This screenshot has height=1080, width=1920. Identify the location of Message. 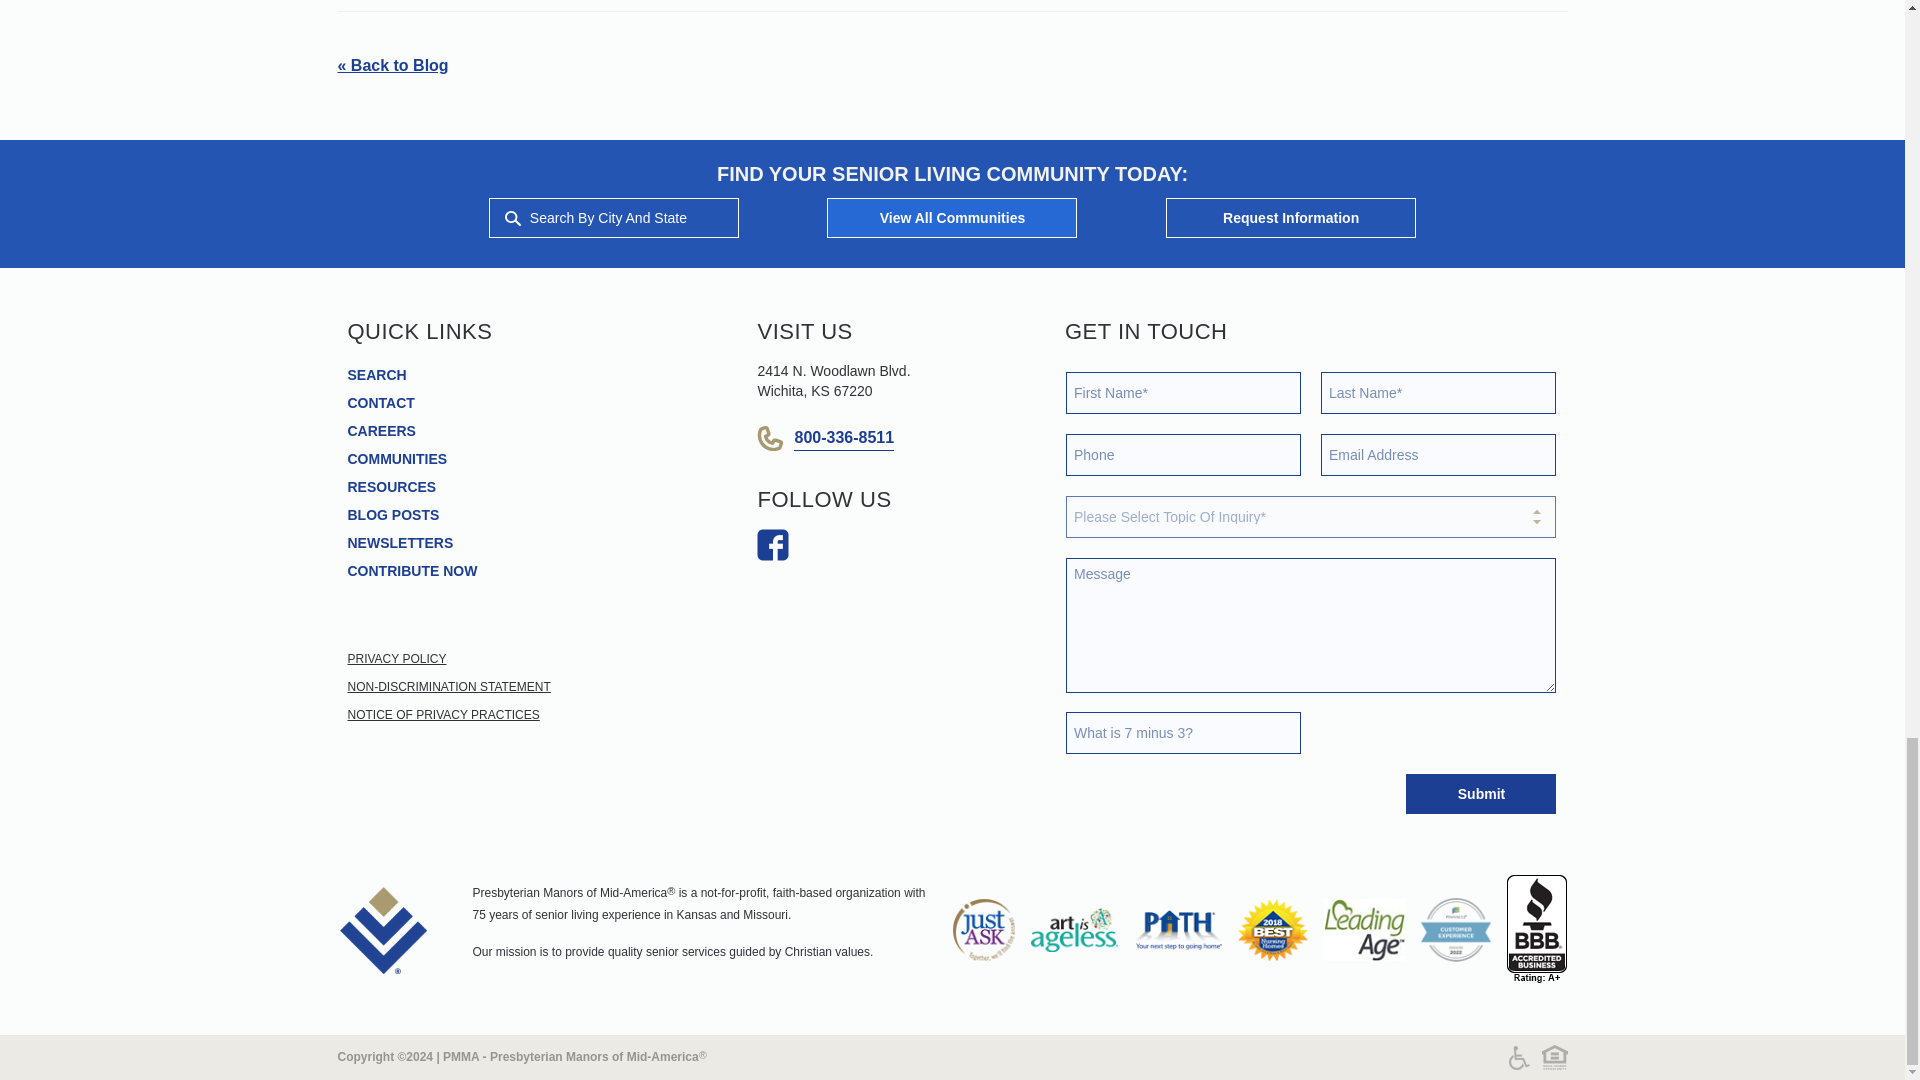
(1311, 626).